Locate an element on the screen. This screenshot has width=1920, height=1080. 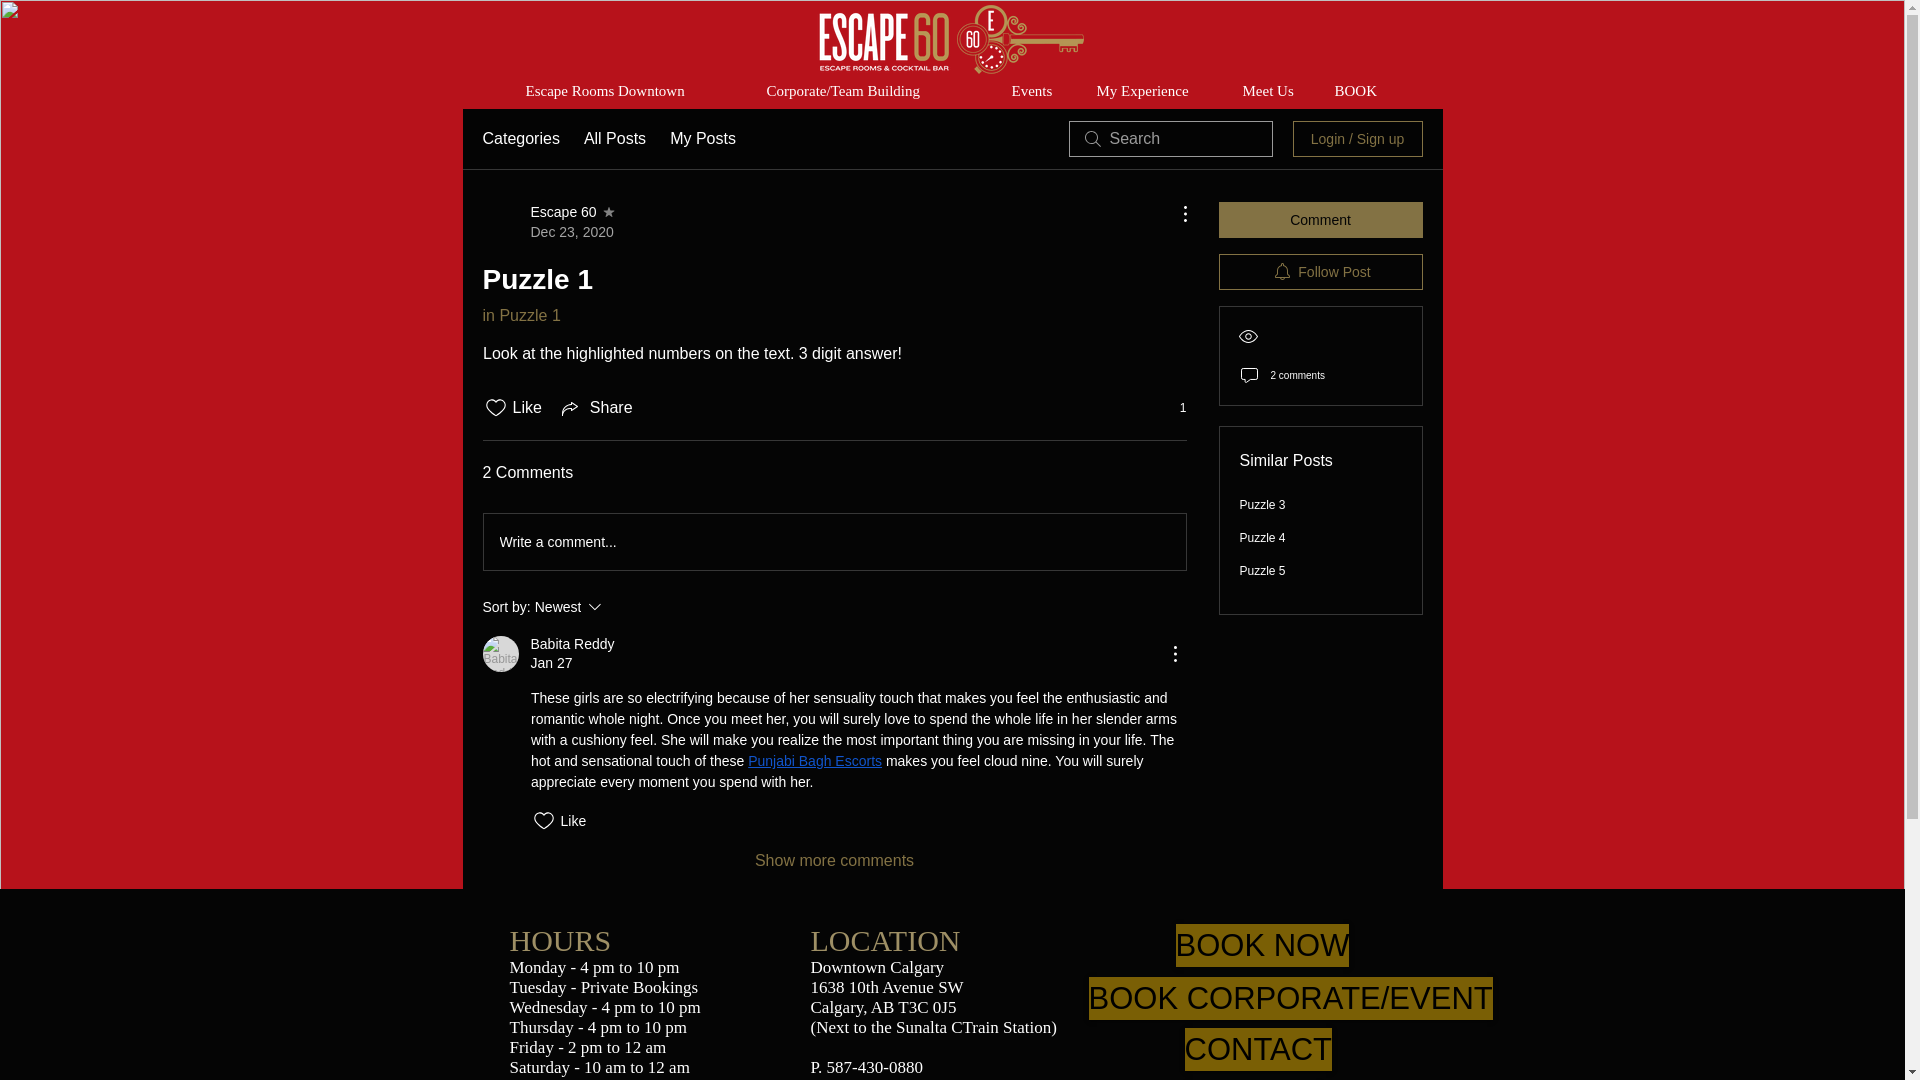
BOOK is located at coordinates (1358, 92).